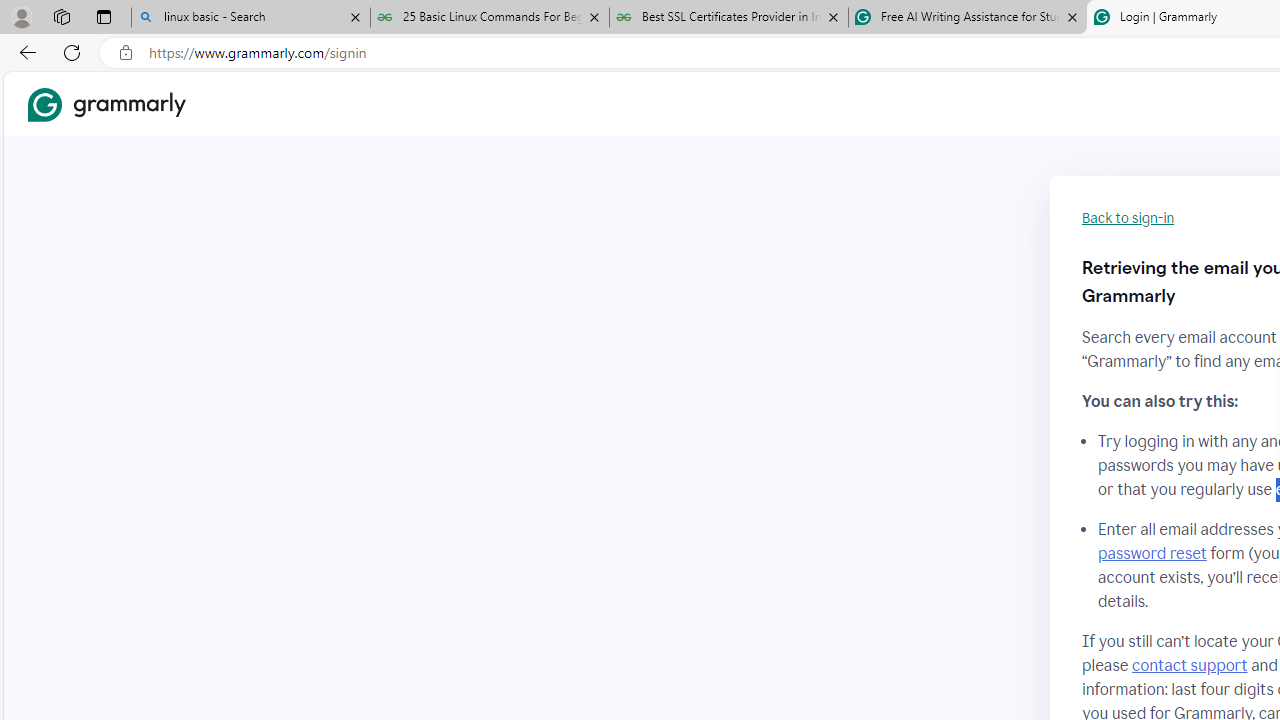 The image size is (1280, 720). Describe the element at coordinates (967, 18) in the screenshot. I see `Free AI Writing Assistance for Students | Grammarly` at that location.